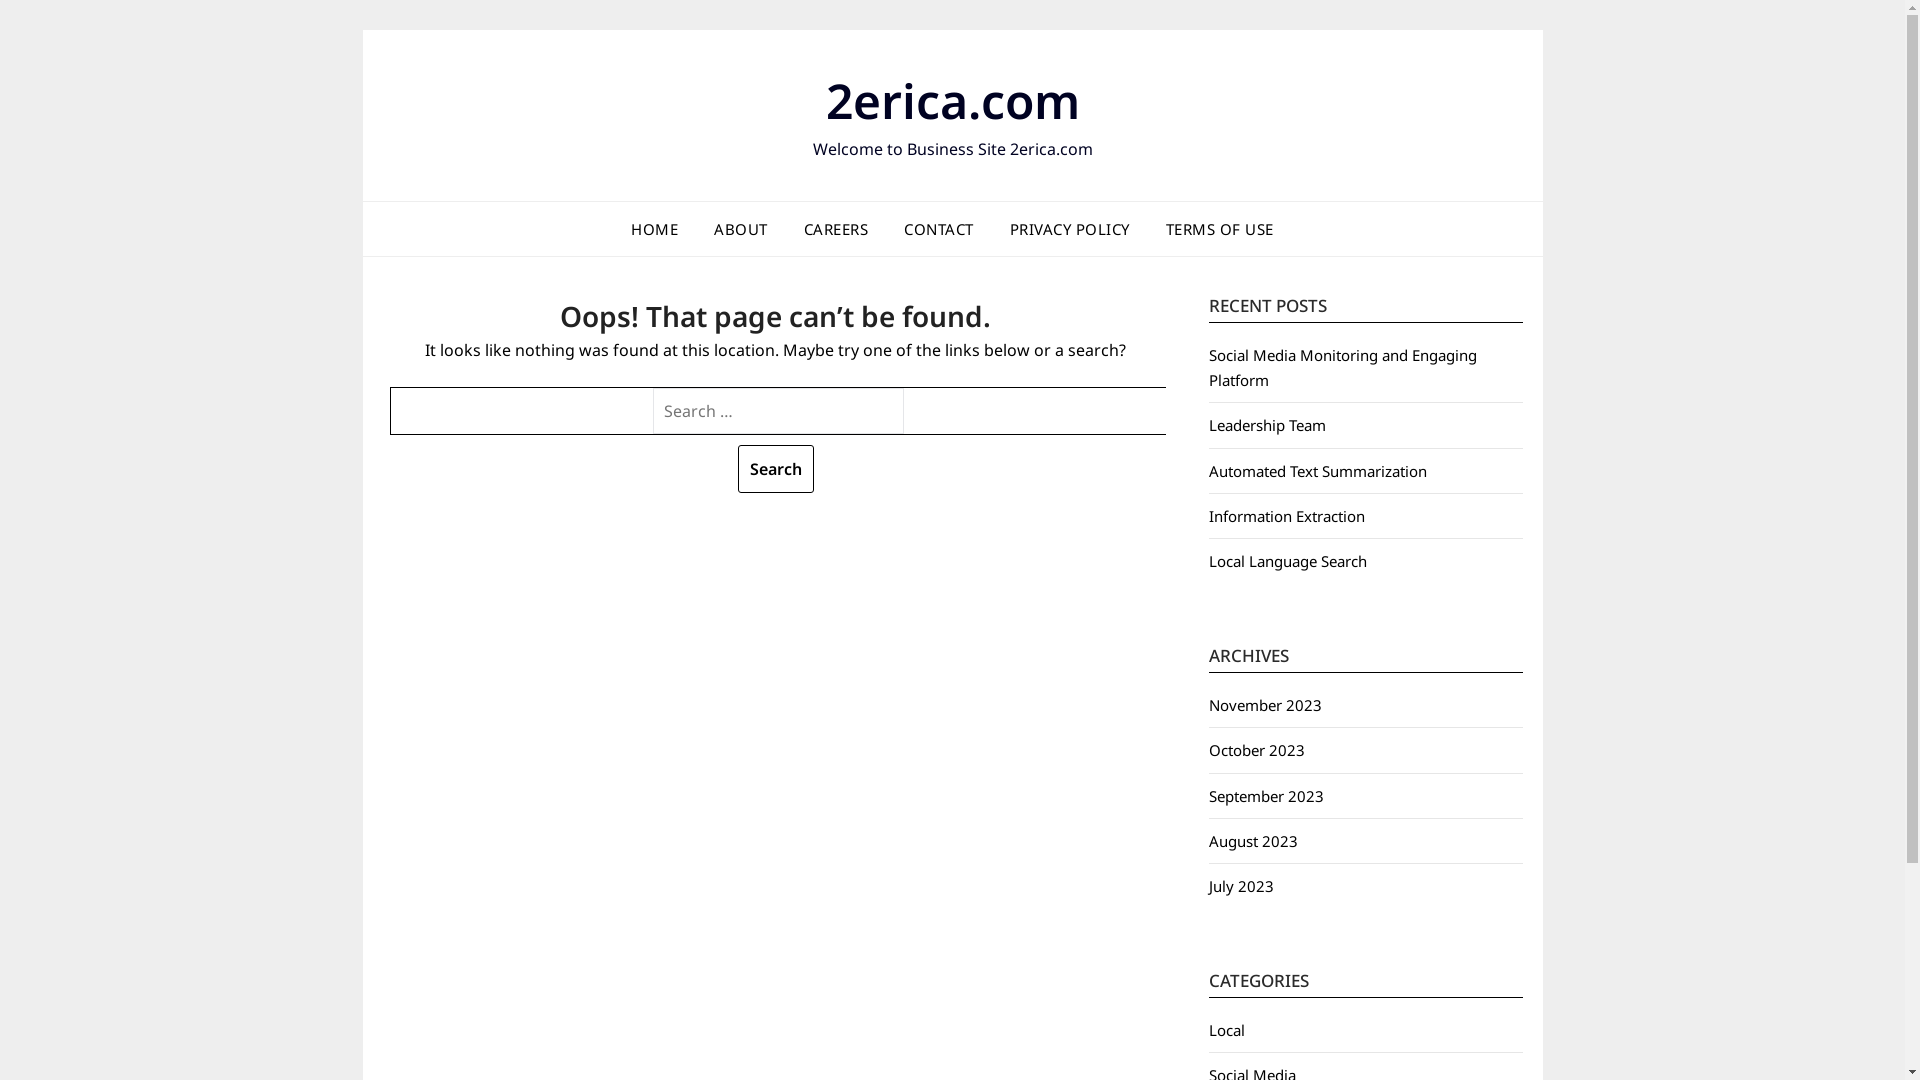  I want to click on TERMS OF USE, so click(1220, 229).